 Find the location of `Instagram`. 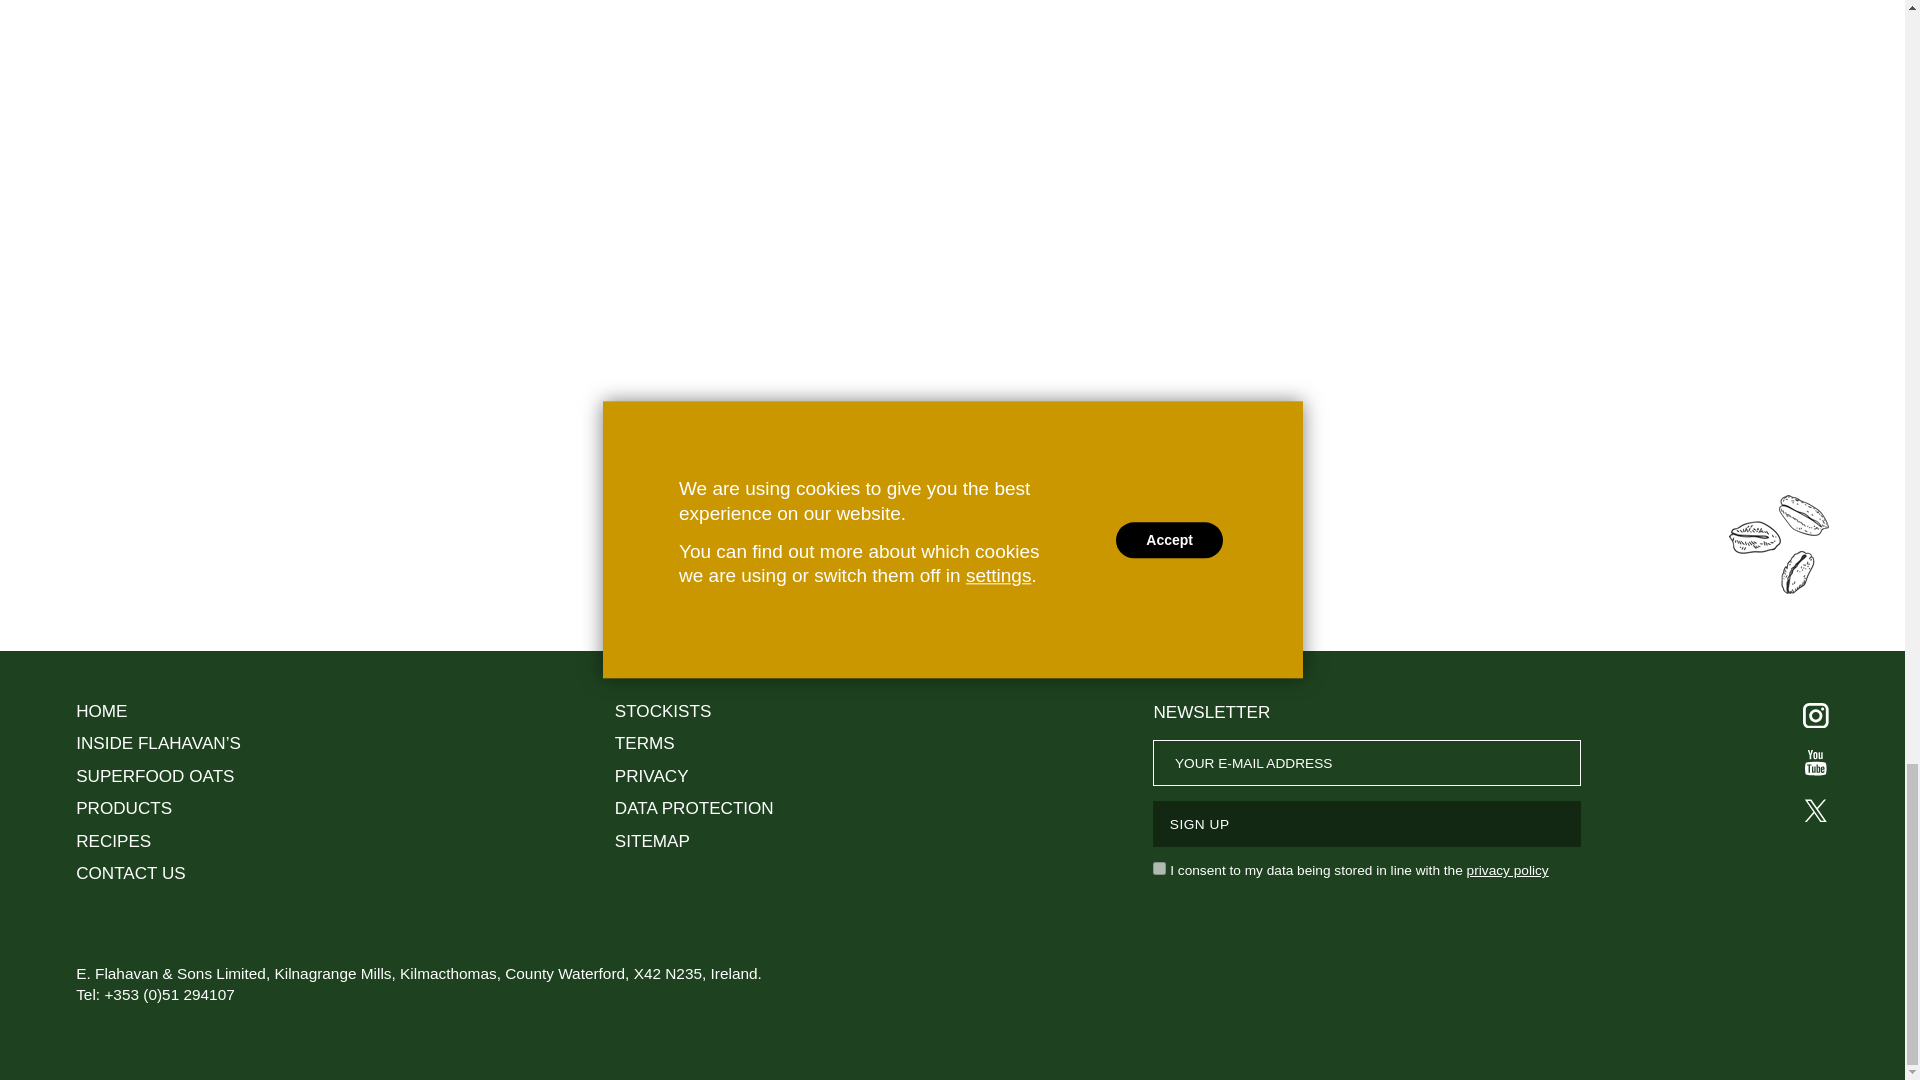

Instagram is located at coordinates (1814, 716).